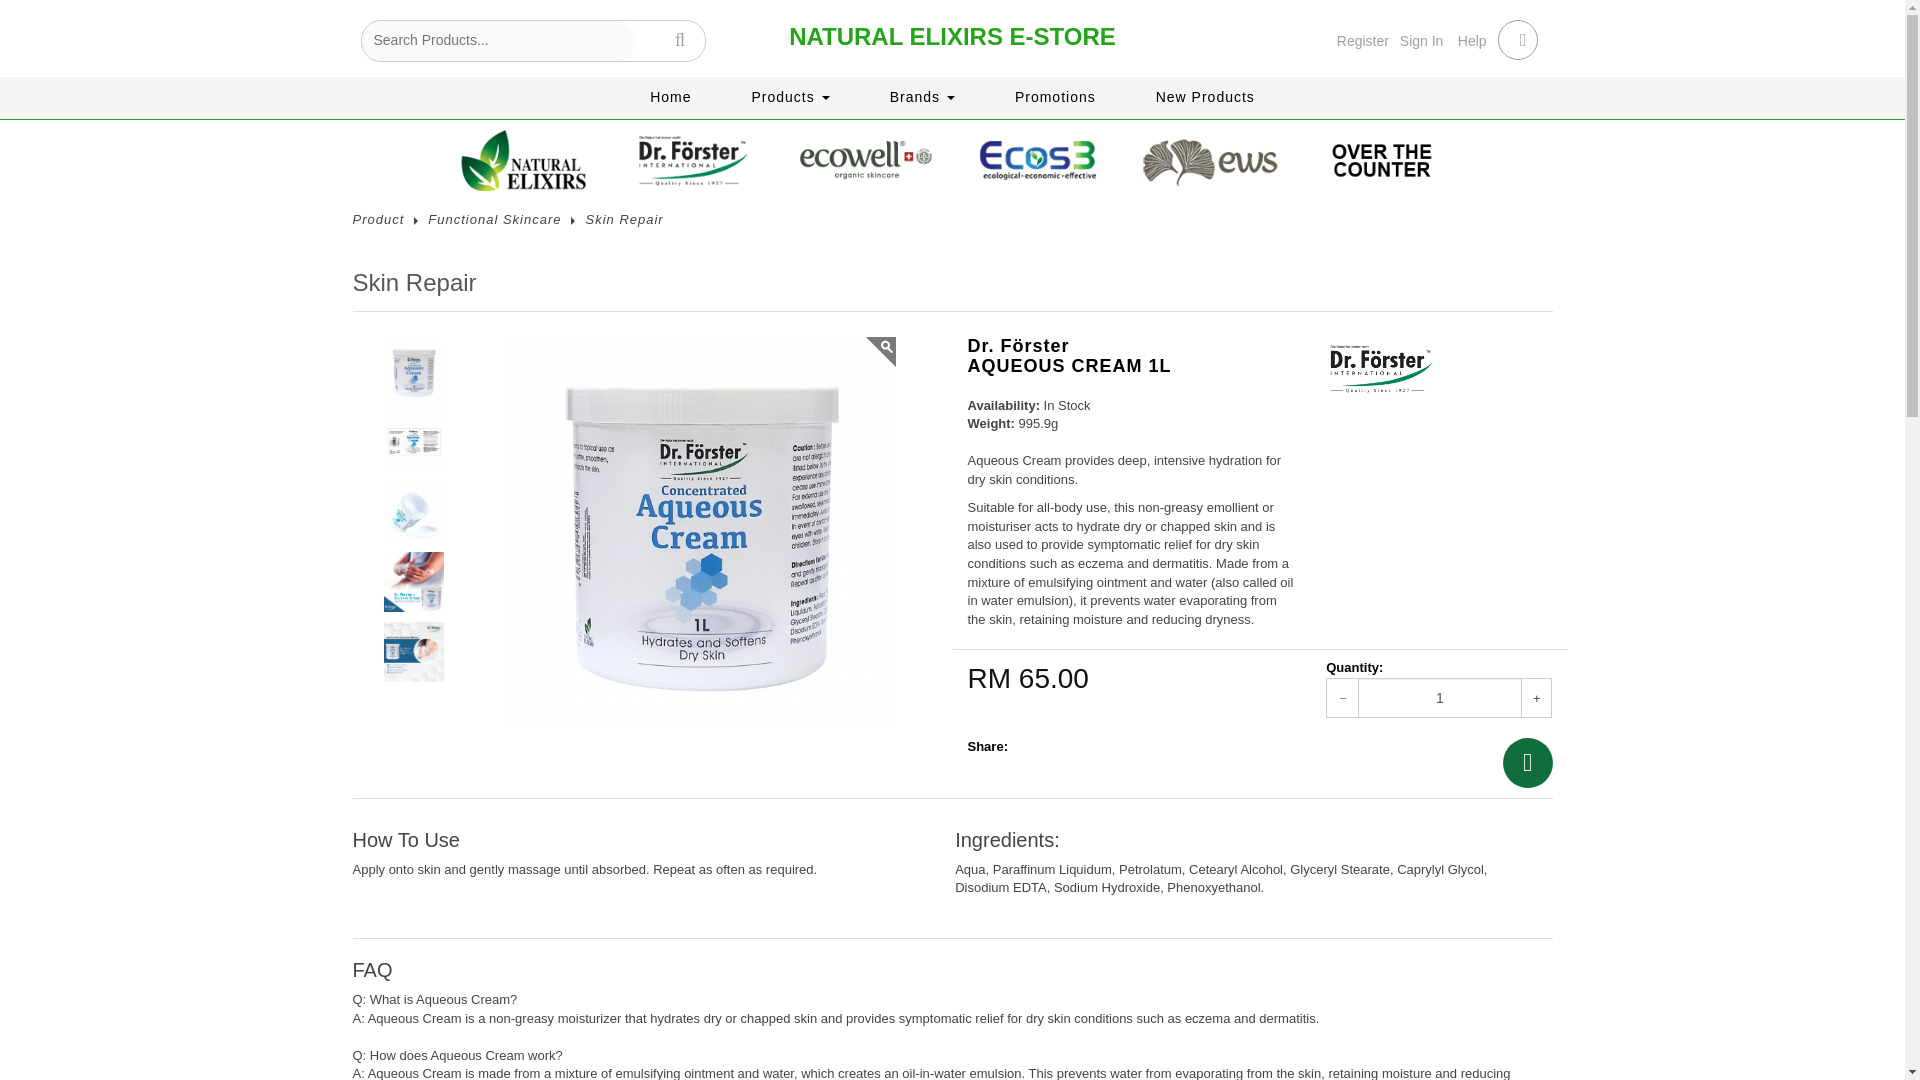 Image resolution: width=1920 pixels, height=1080 pixels. Describe the element at coordinates (1472, 40) in the screenshot. I see `Help` at that location.